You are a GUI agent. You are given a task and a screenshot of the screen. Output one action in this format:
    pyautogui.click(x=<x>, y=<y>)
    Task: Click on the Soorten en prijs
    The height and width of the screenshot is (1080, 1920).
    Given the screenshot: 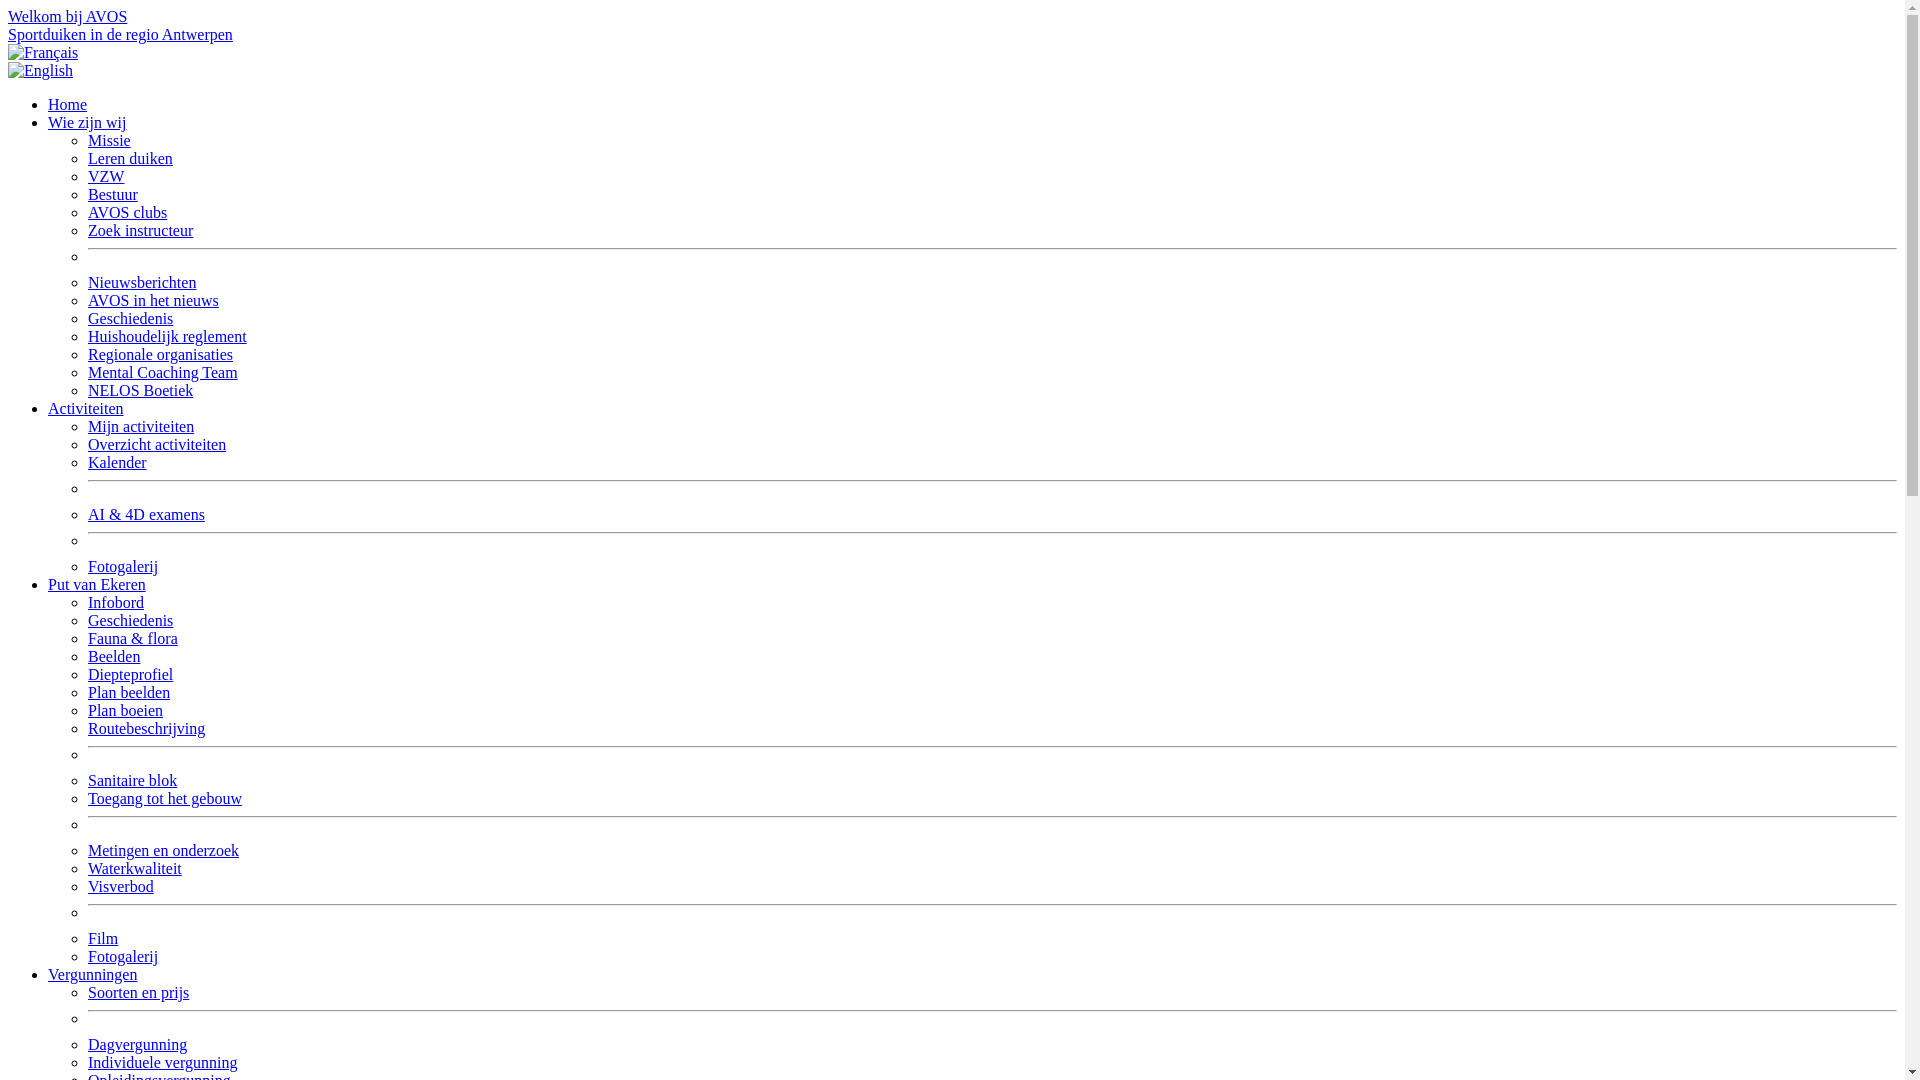 What is the action you would take?
    pyautogui.click(x=138, y=992)
    